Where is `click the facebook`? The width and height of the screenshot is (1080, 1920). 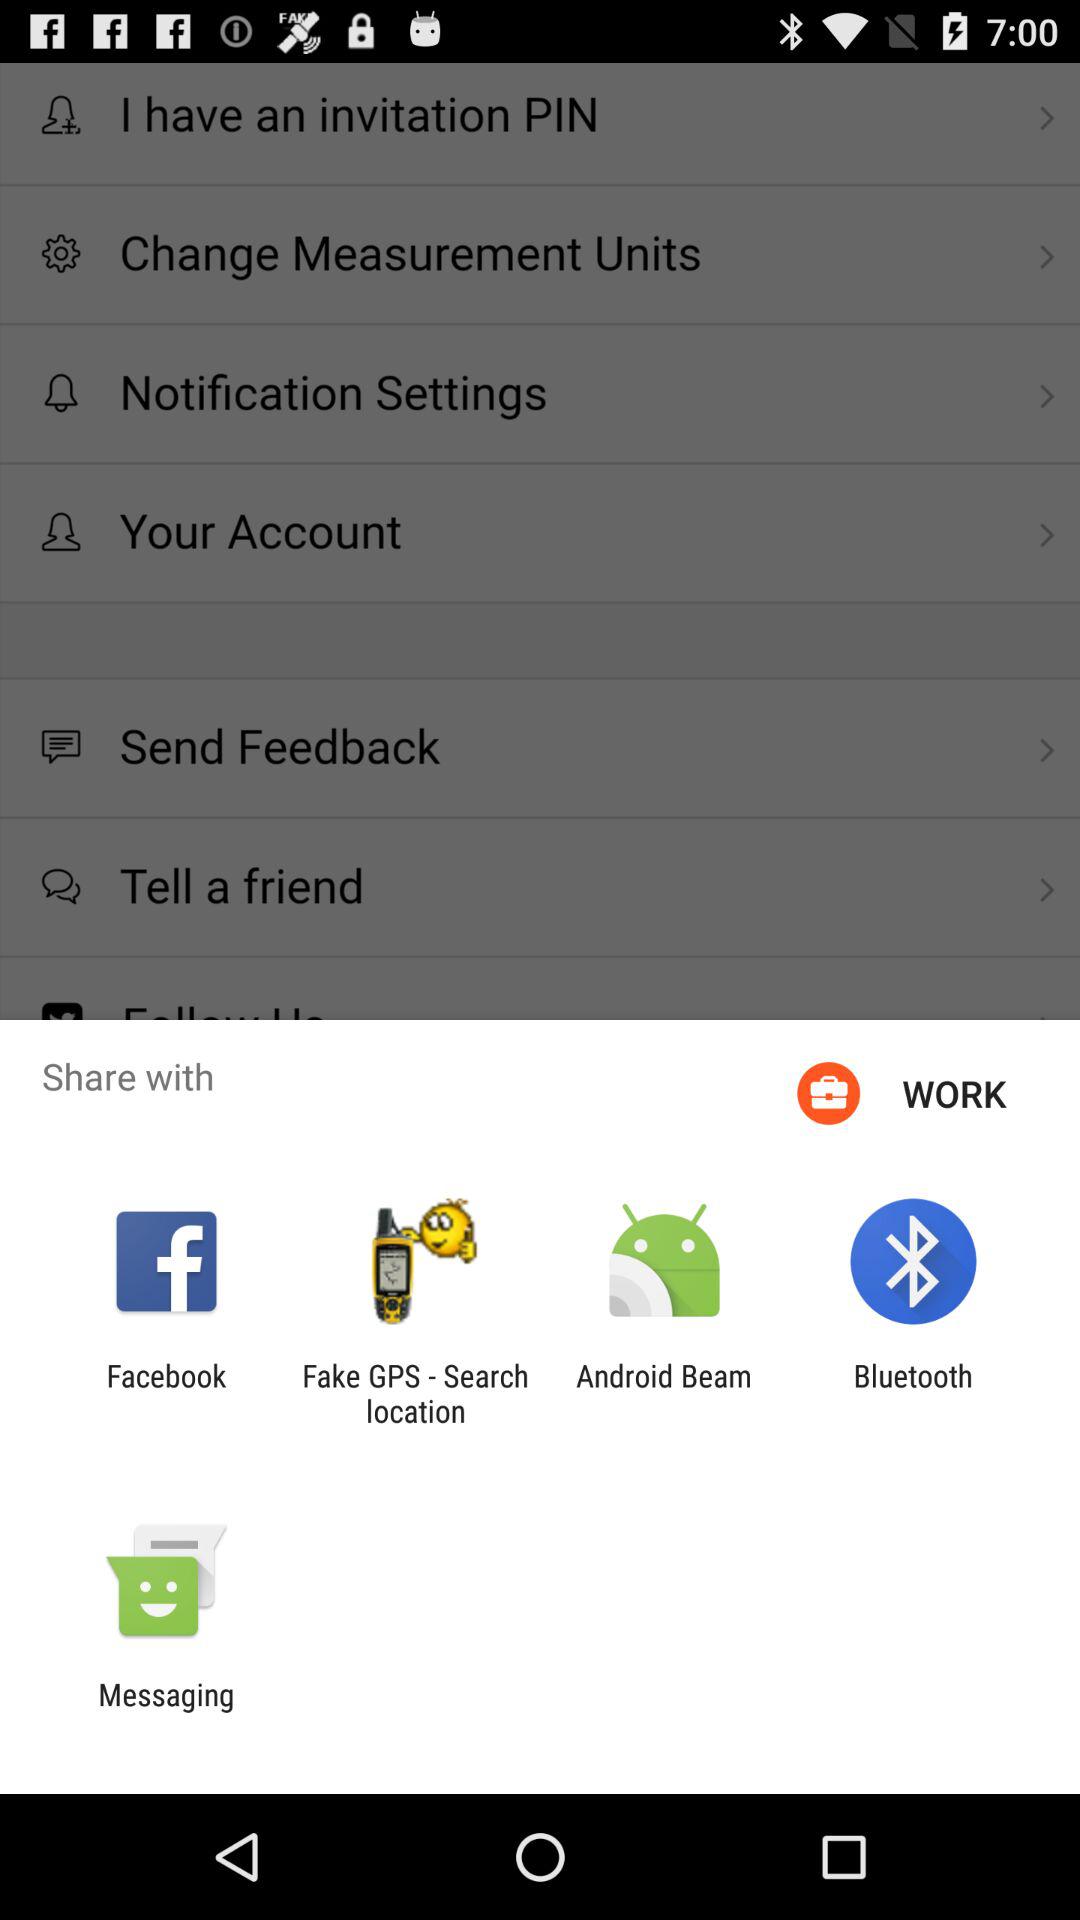
click the facebook is located at coordinates (166, 1393).